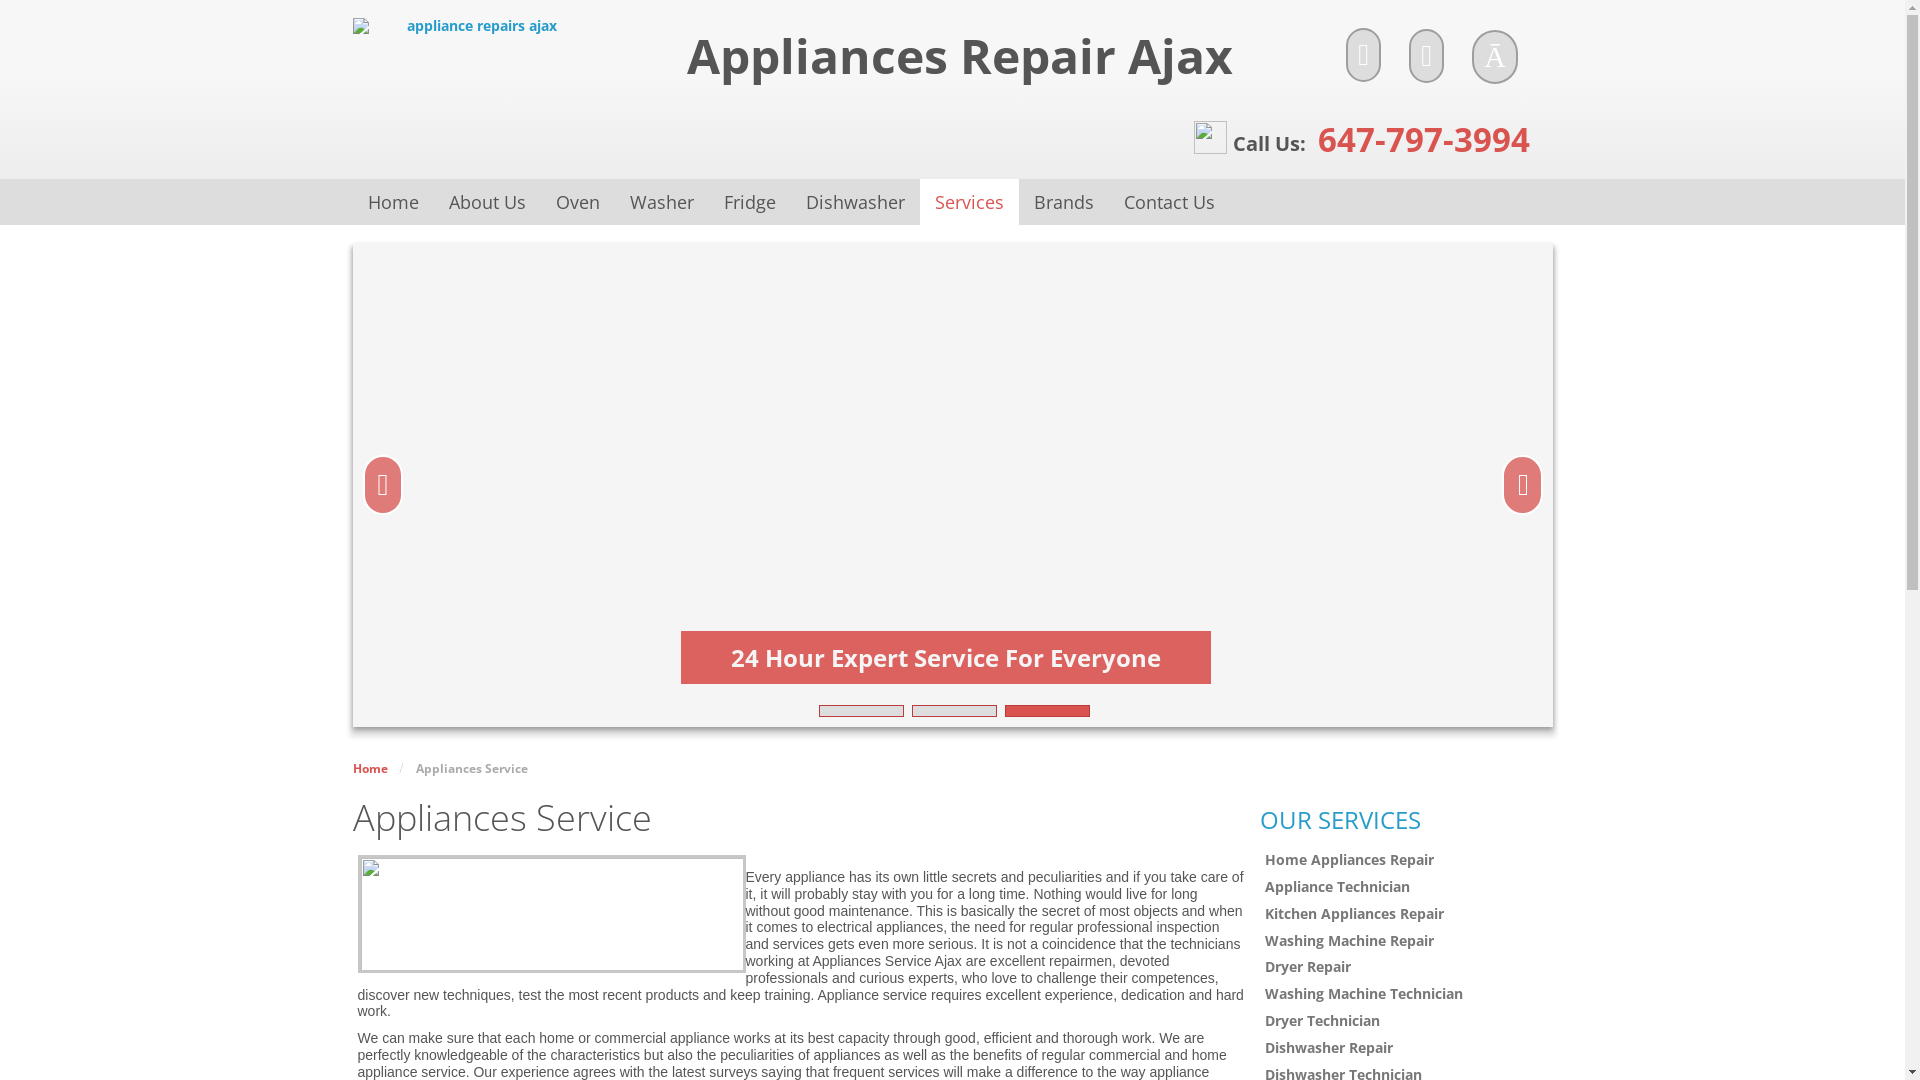 The height and width of the screenshot is (1080, 1920). I want to click on Dryer Repair, so click(1406, 968).